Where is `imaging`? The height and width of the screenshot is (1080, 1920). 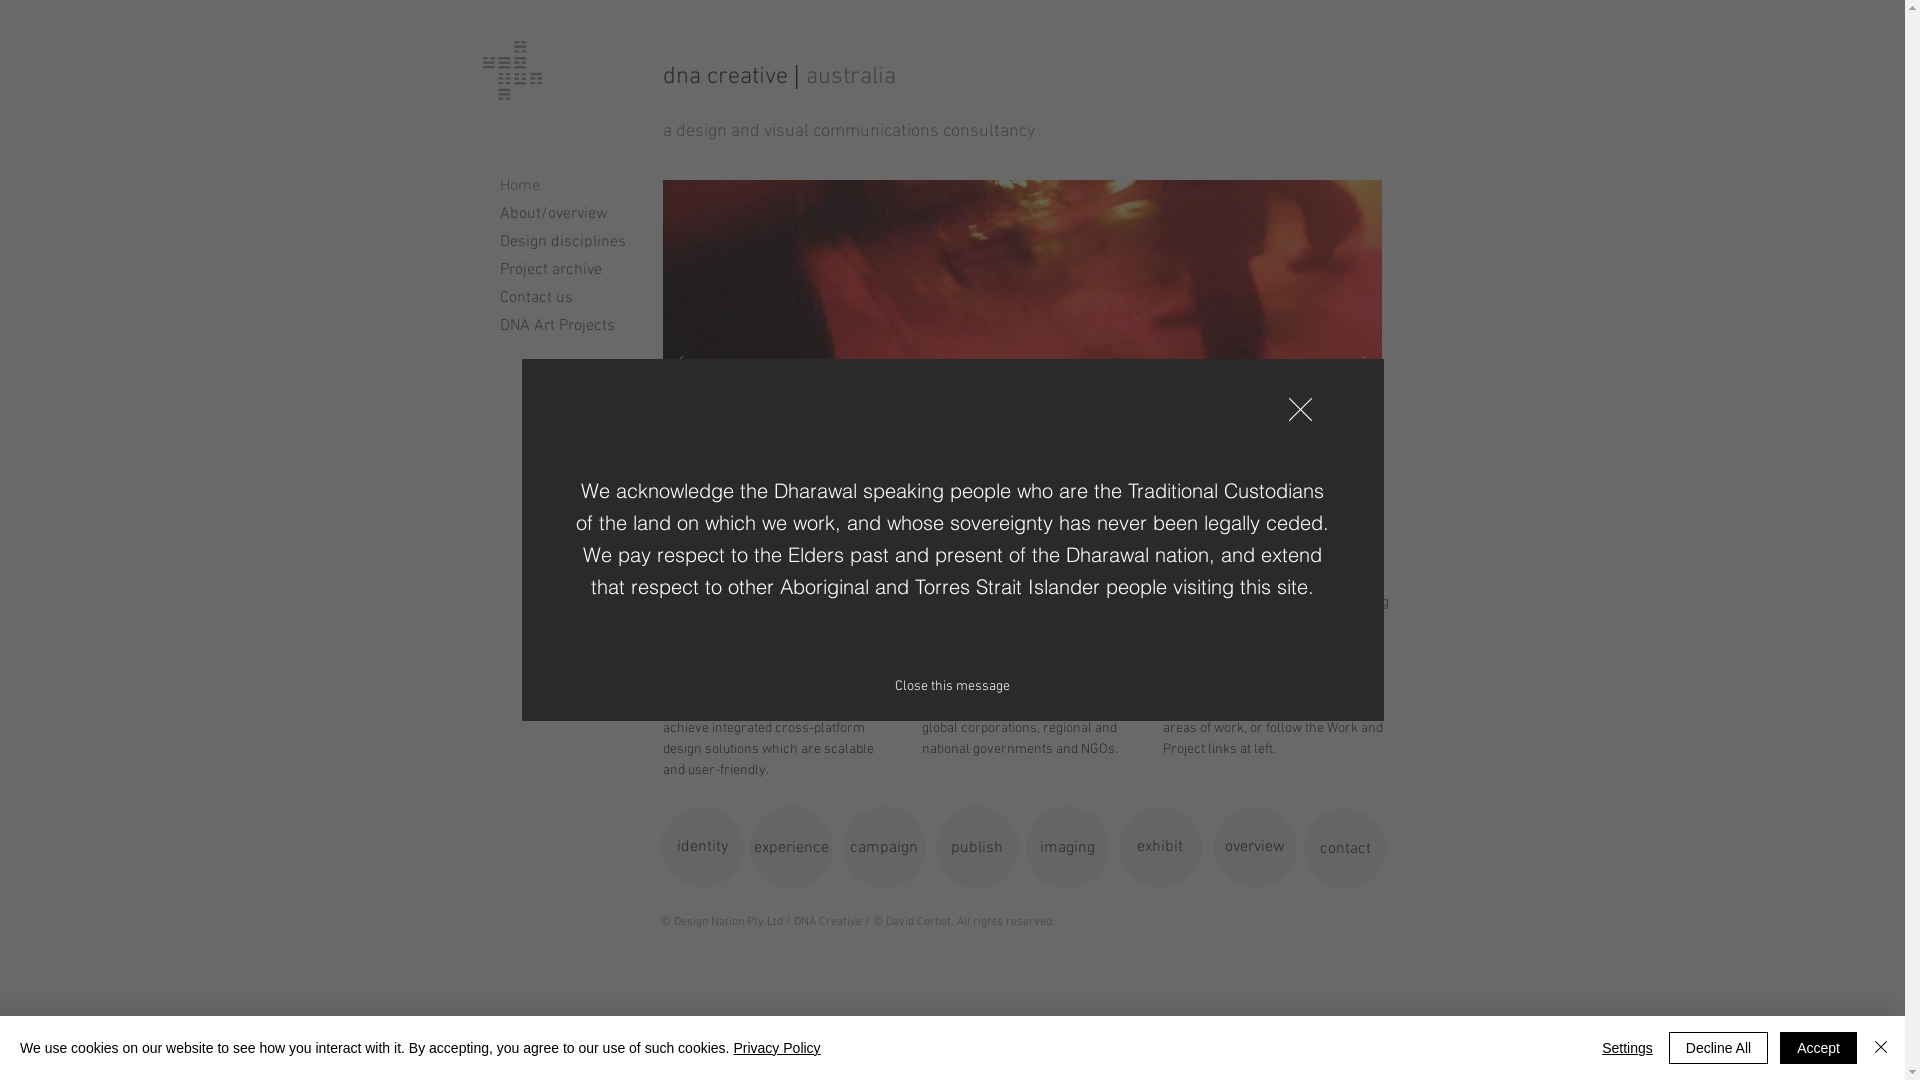 imaging is located at coordinates (1068, 848).